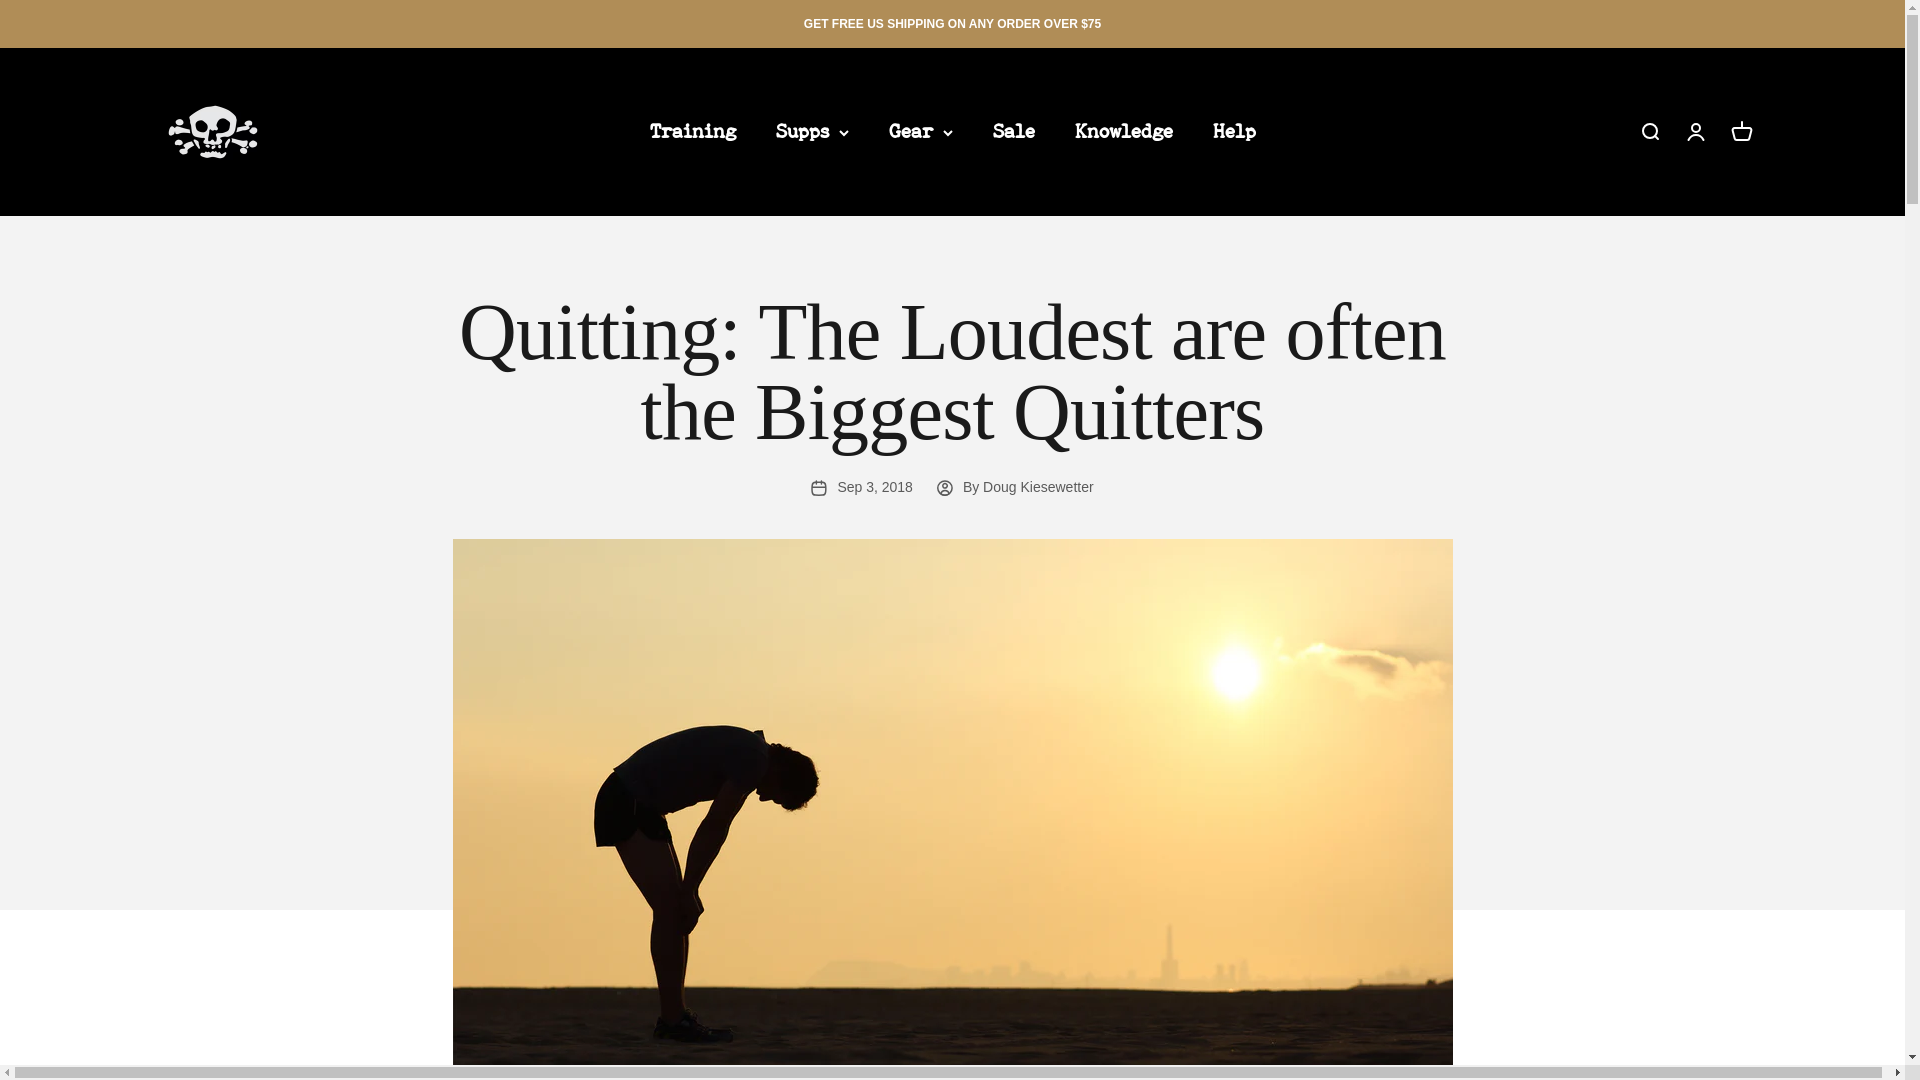 This screenshot has height=1080, width=1920. I want to click on Training, so click(692, 130).